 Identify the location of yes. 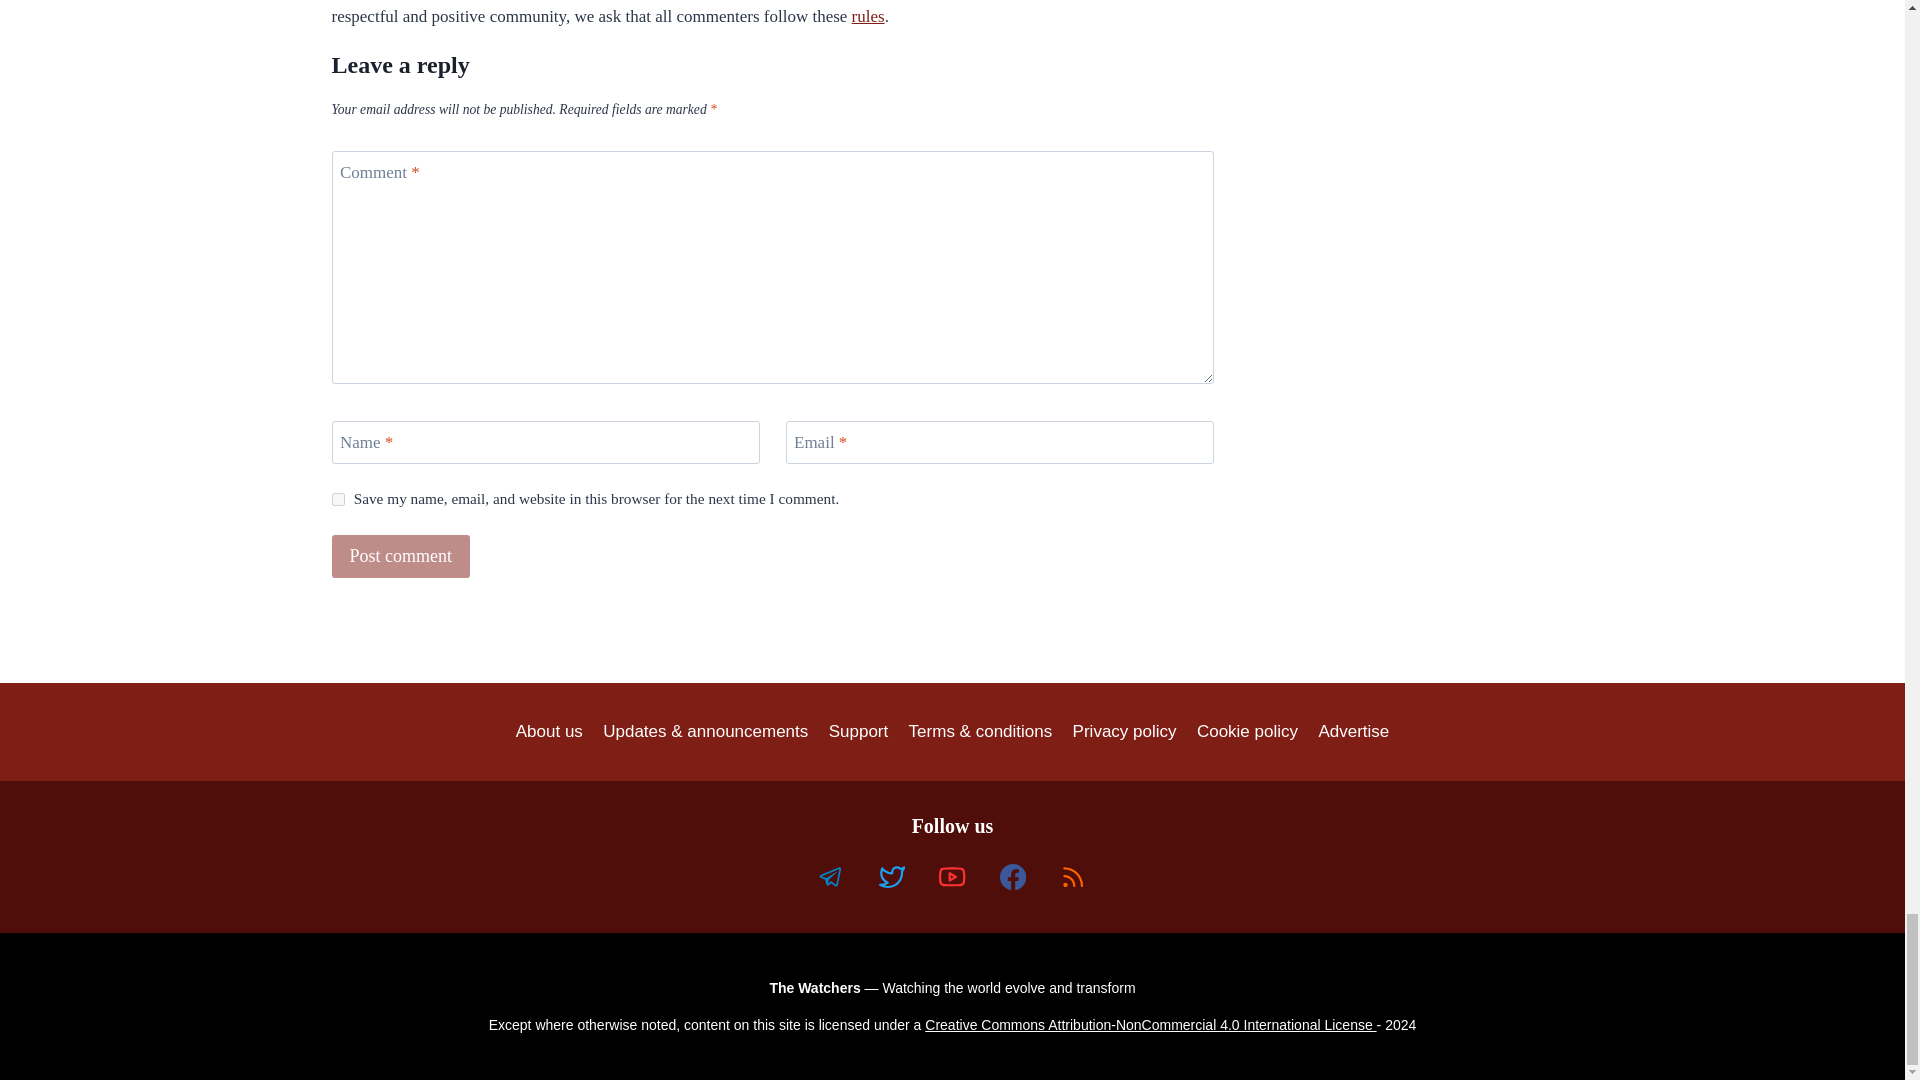
(338, 499).